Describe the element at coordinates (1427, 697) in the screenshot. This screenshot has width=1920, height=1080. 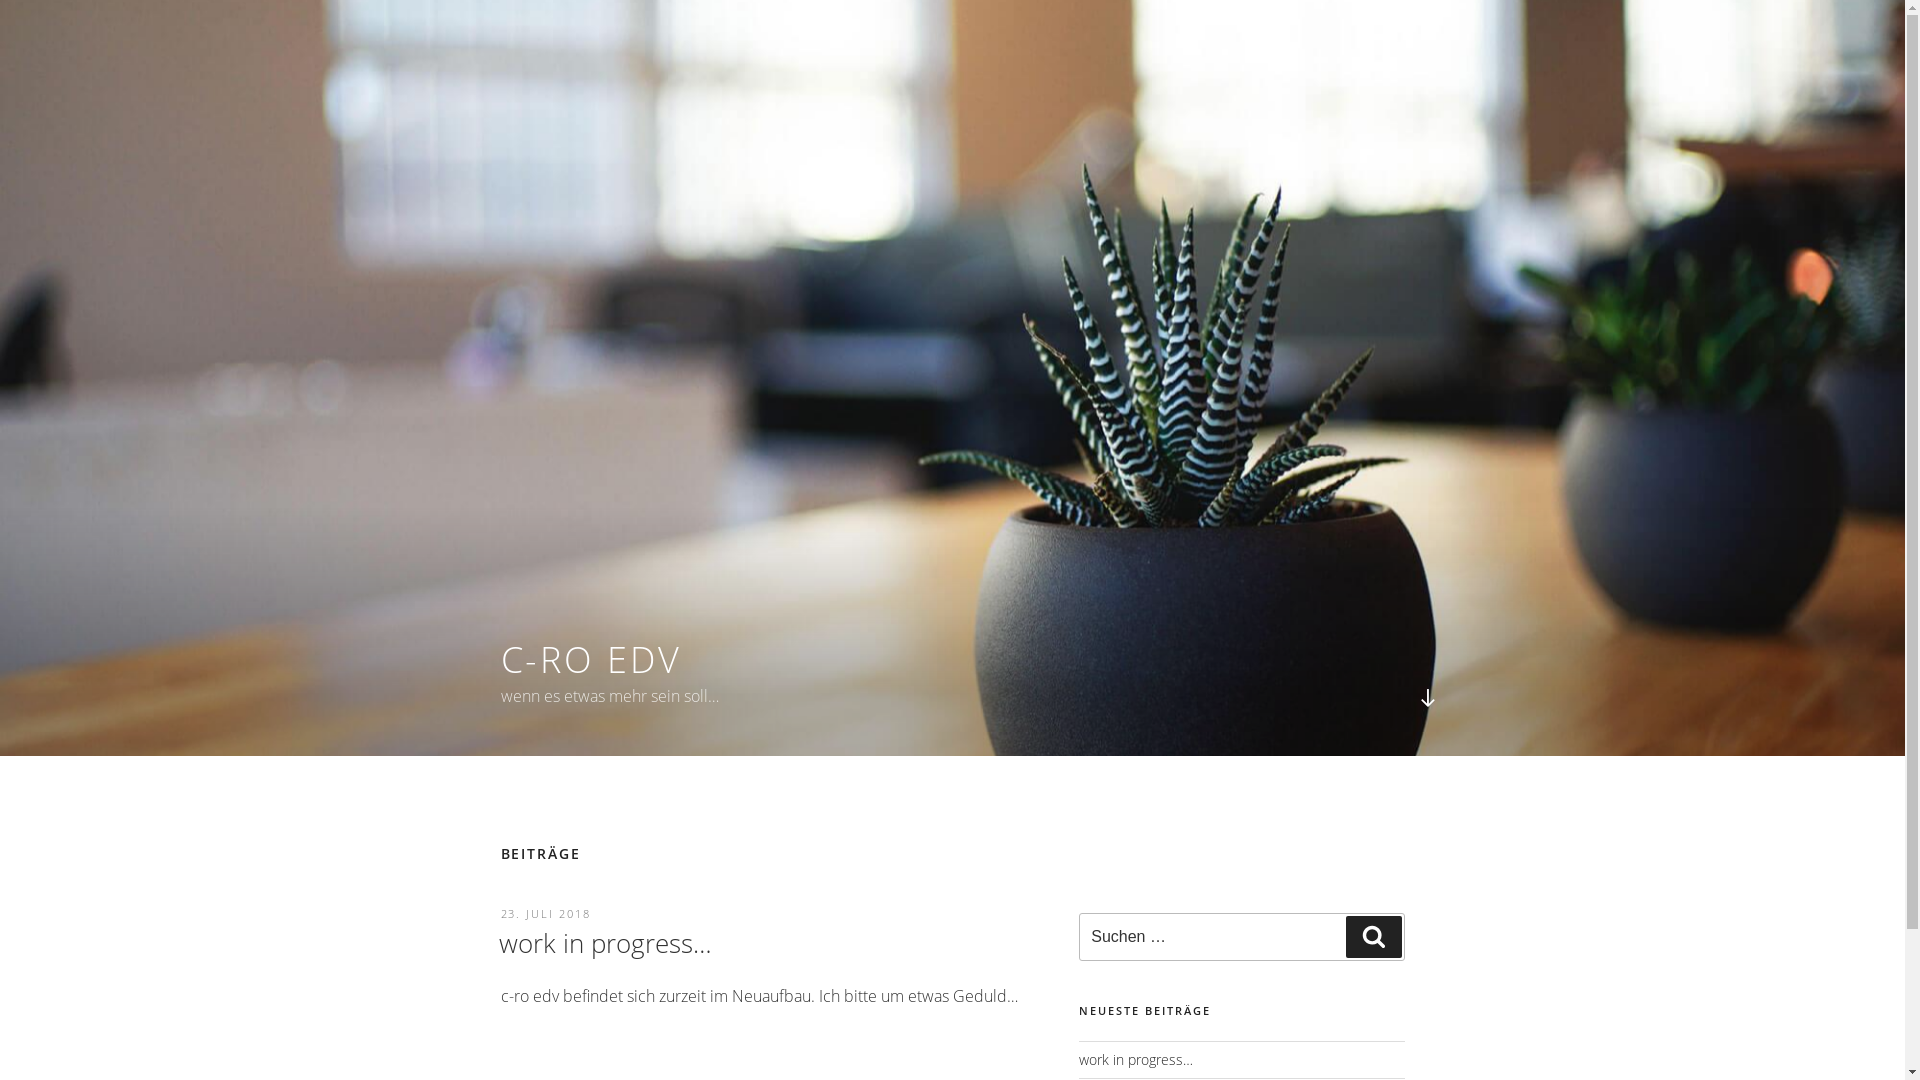
I see `Zum Inhalt nach unten scrollen` at that location.